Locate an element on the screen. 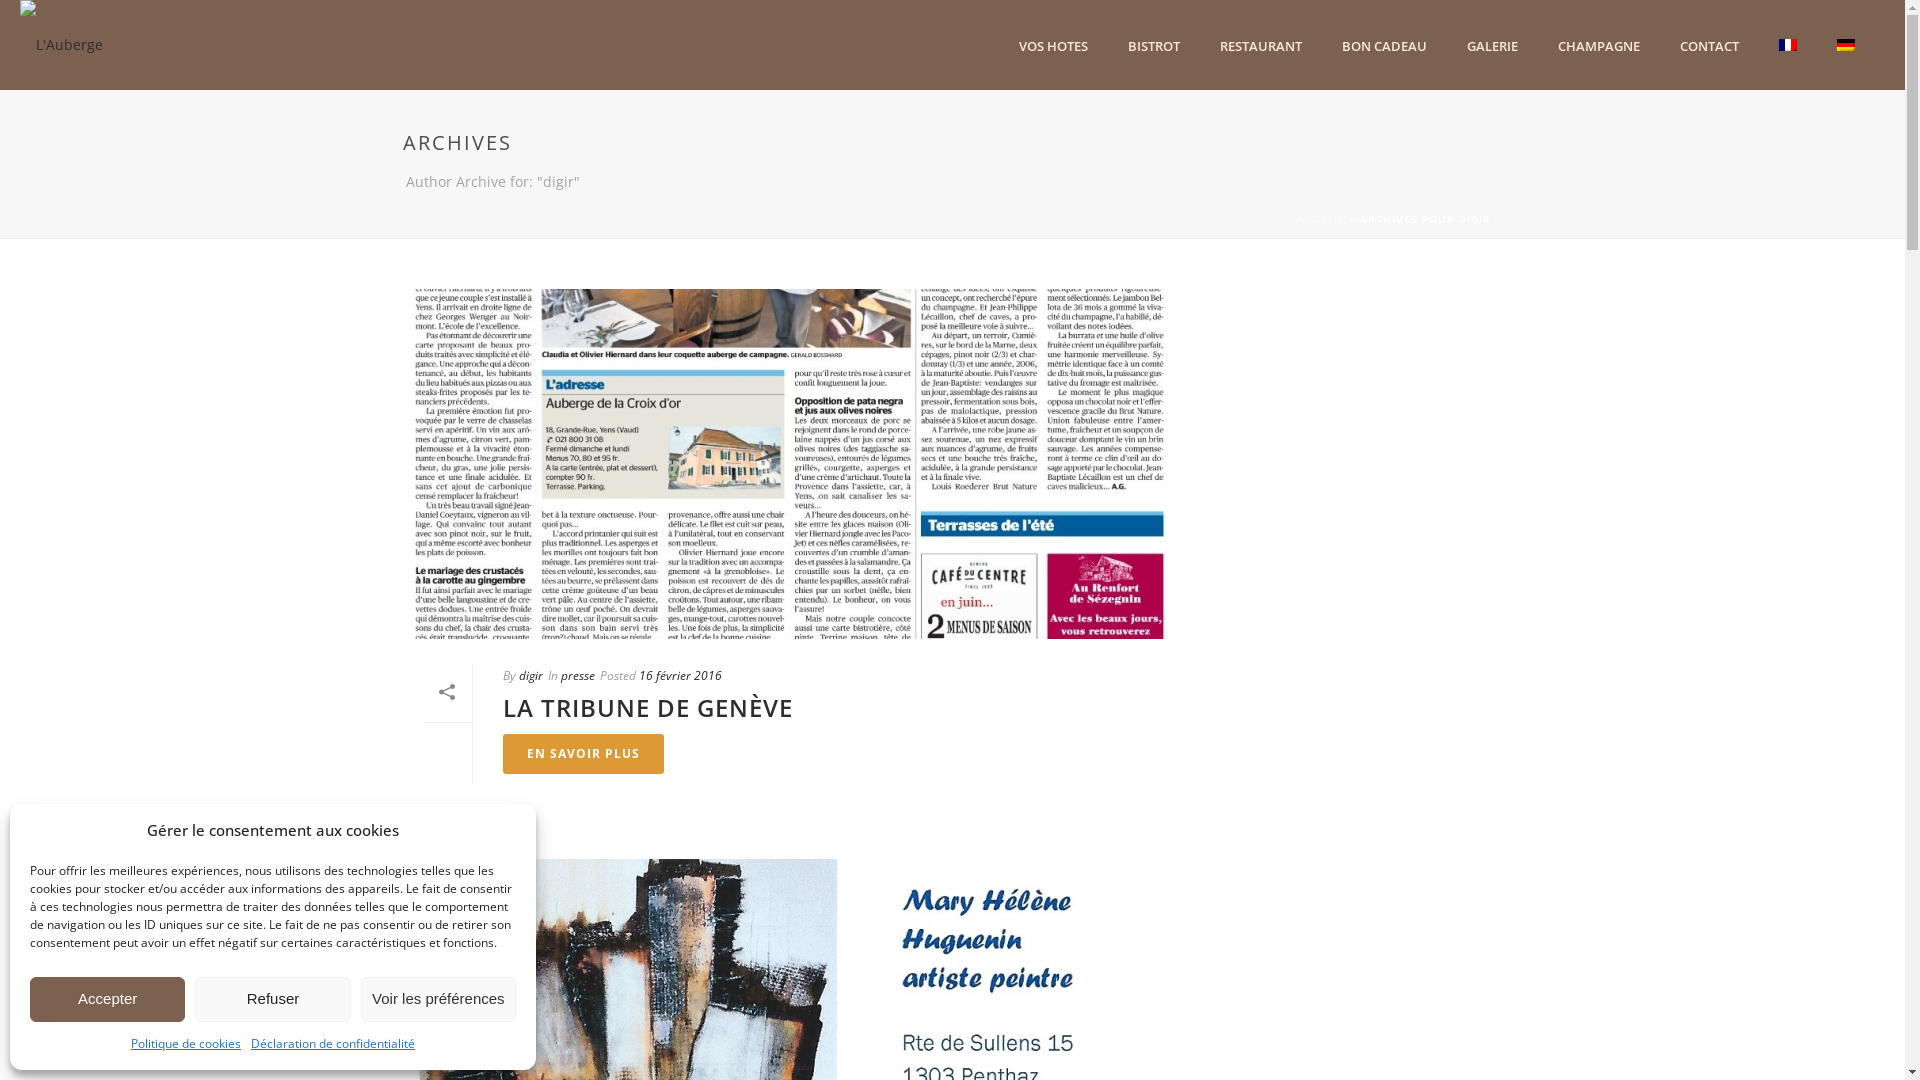 The width and height of the screenshot is (1920, 1080). digir is located at coordinates (530, 676).